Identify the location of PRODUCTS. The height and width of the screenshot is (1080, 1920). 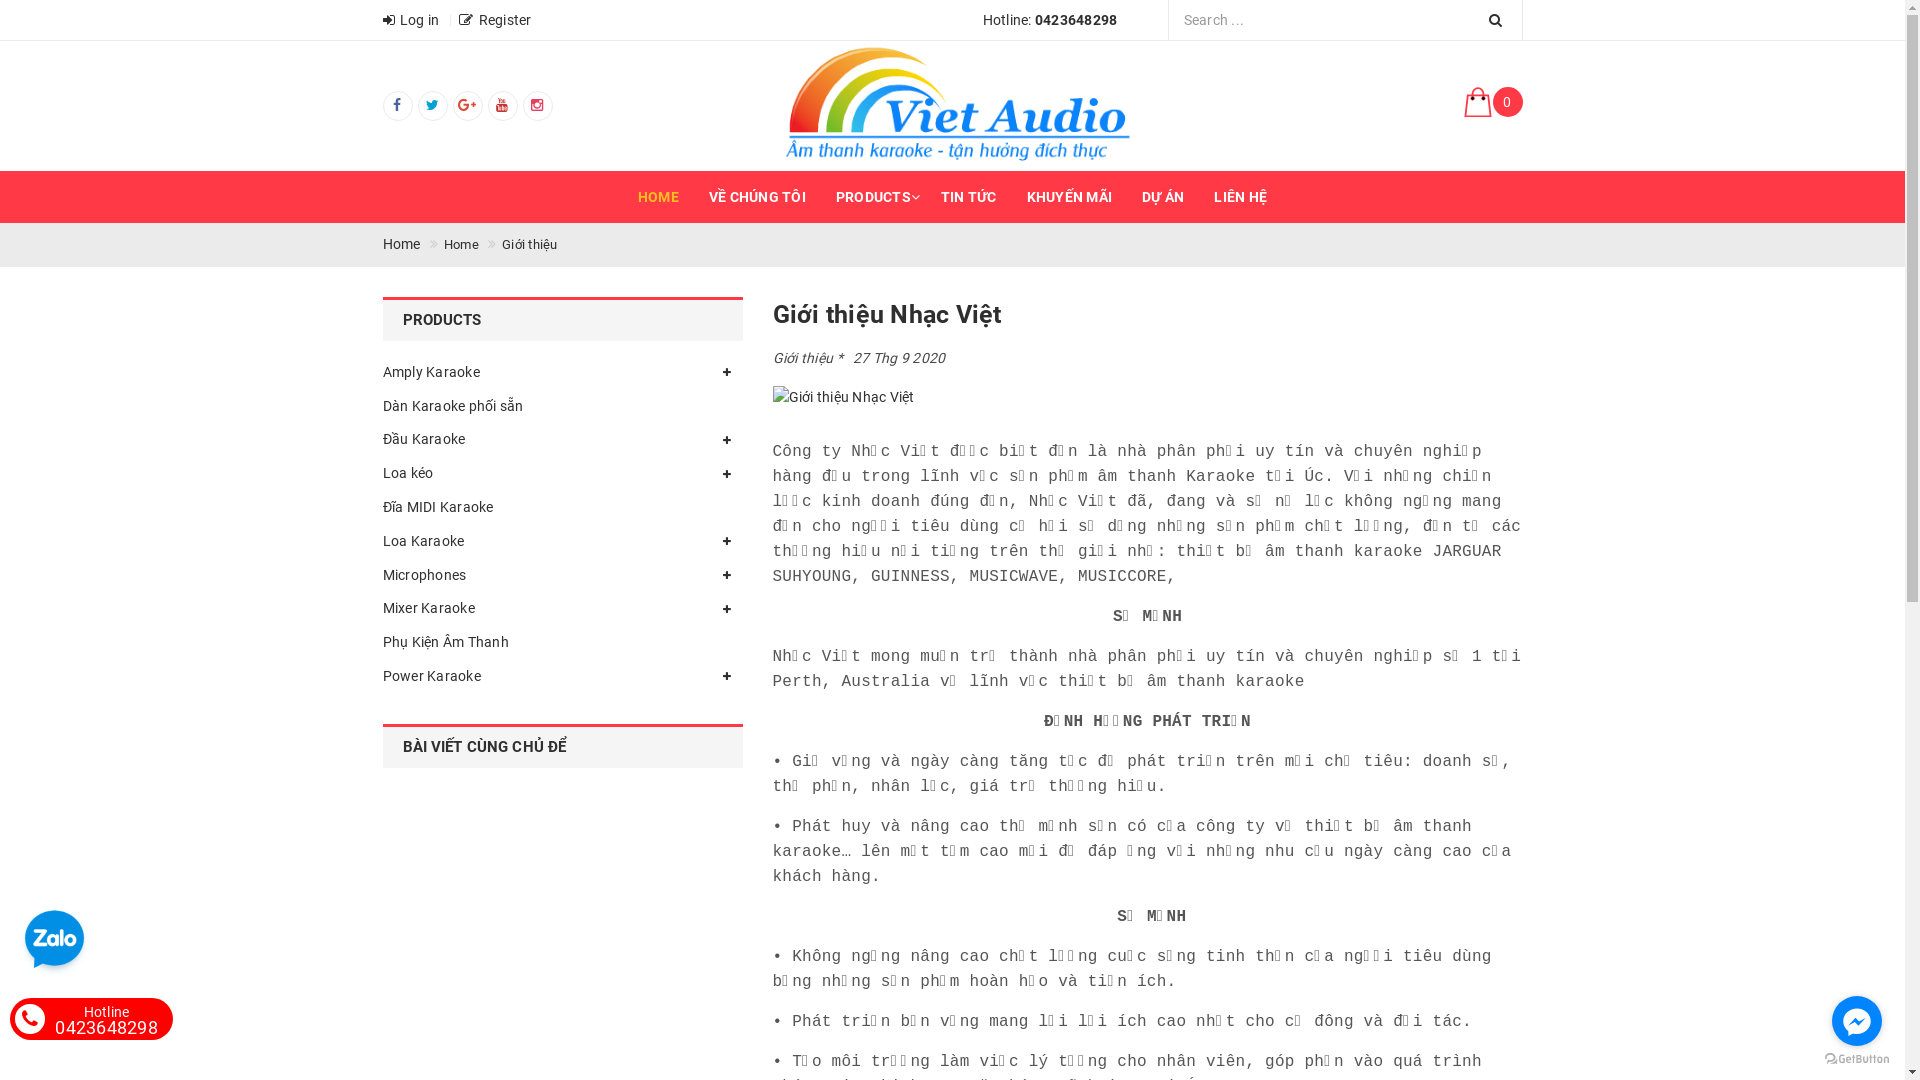
(562, 320).